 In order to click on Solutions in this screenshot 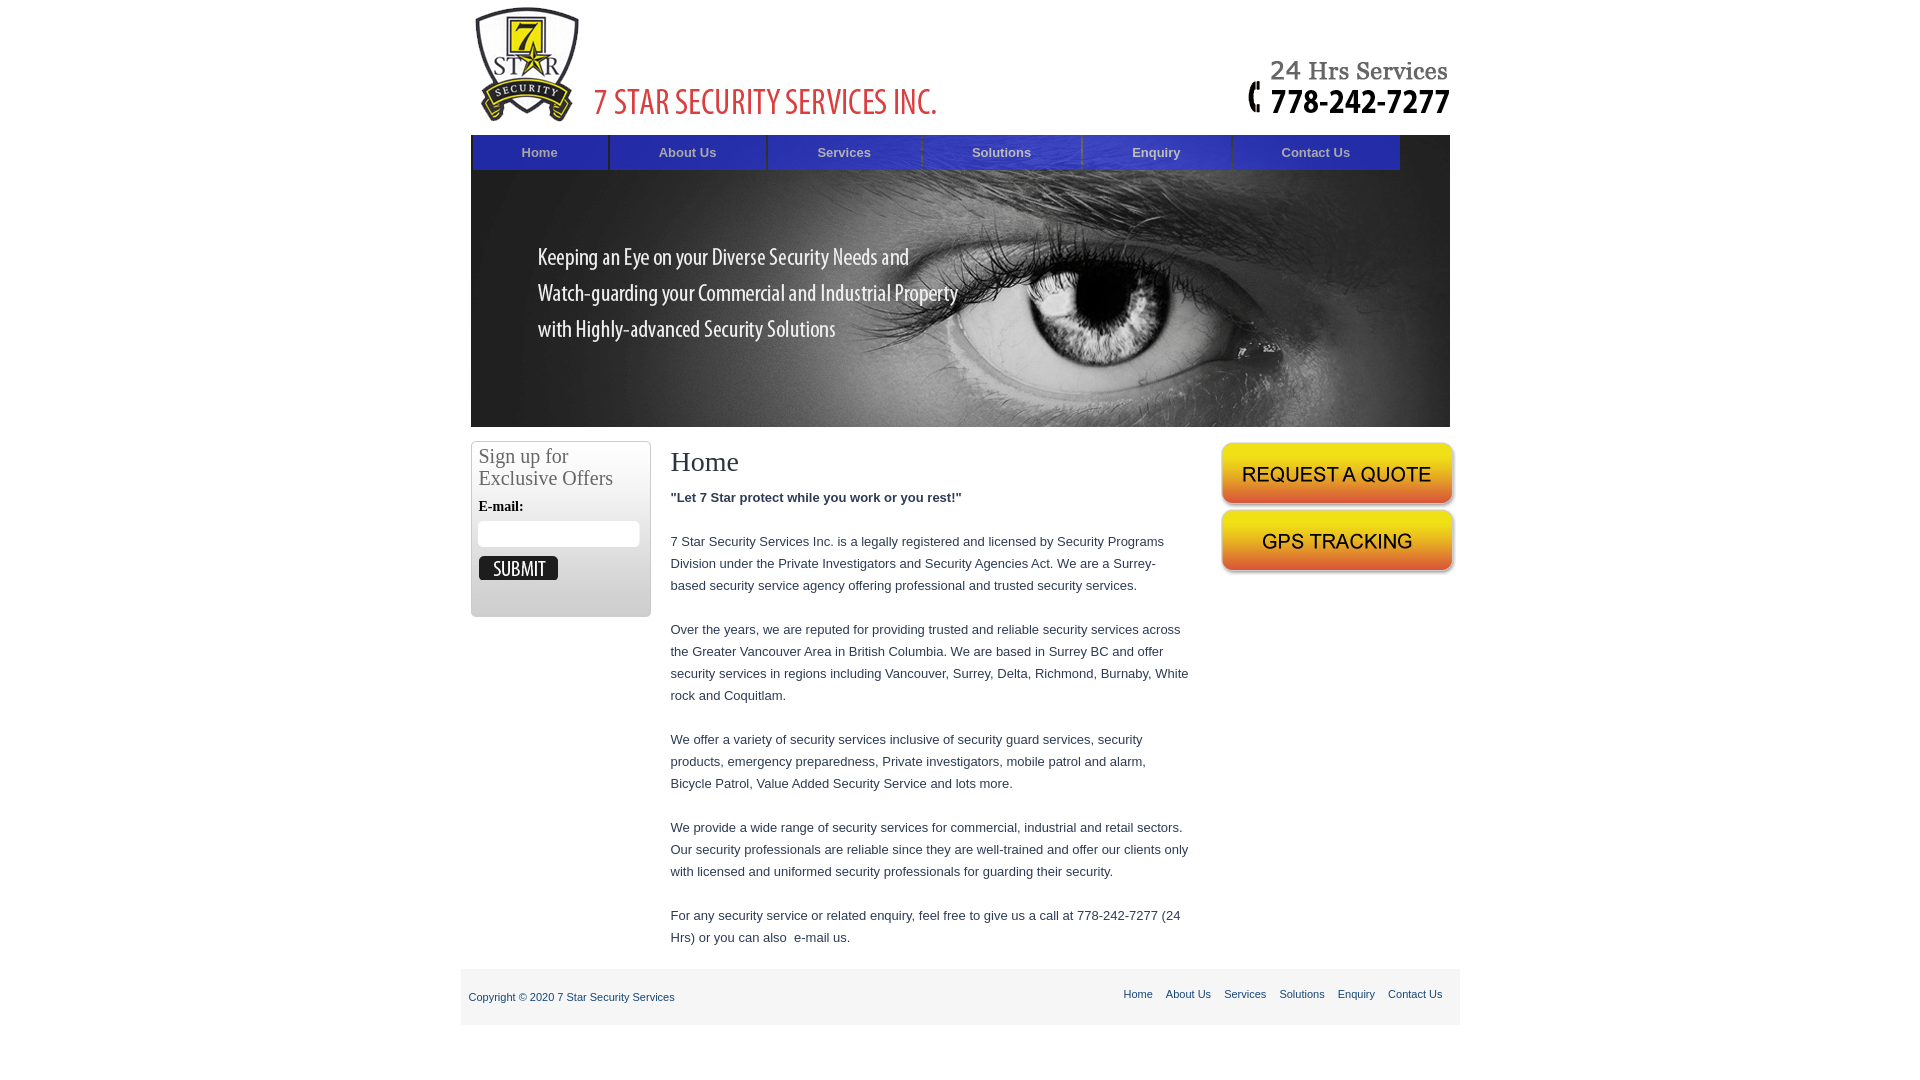, I will do `click(1002, 152)`.